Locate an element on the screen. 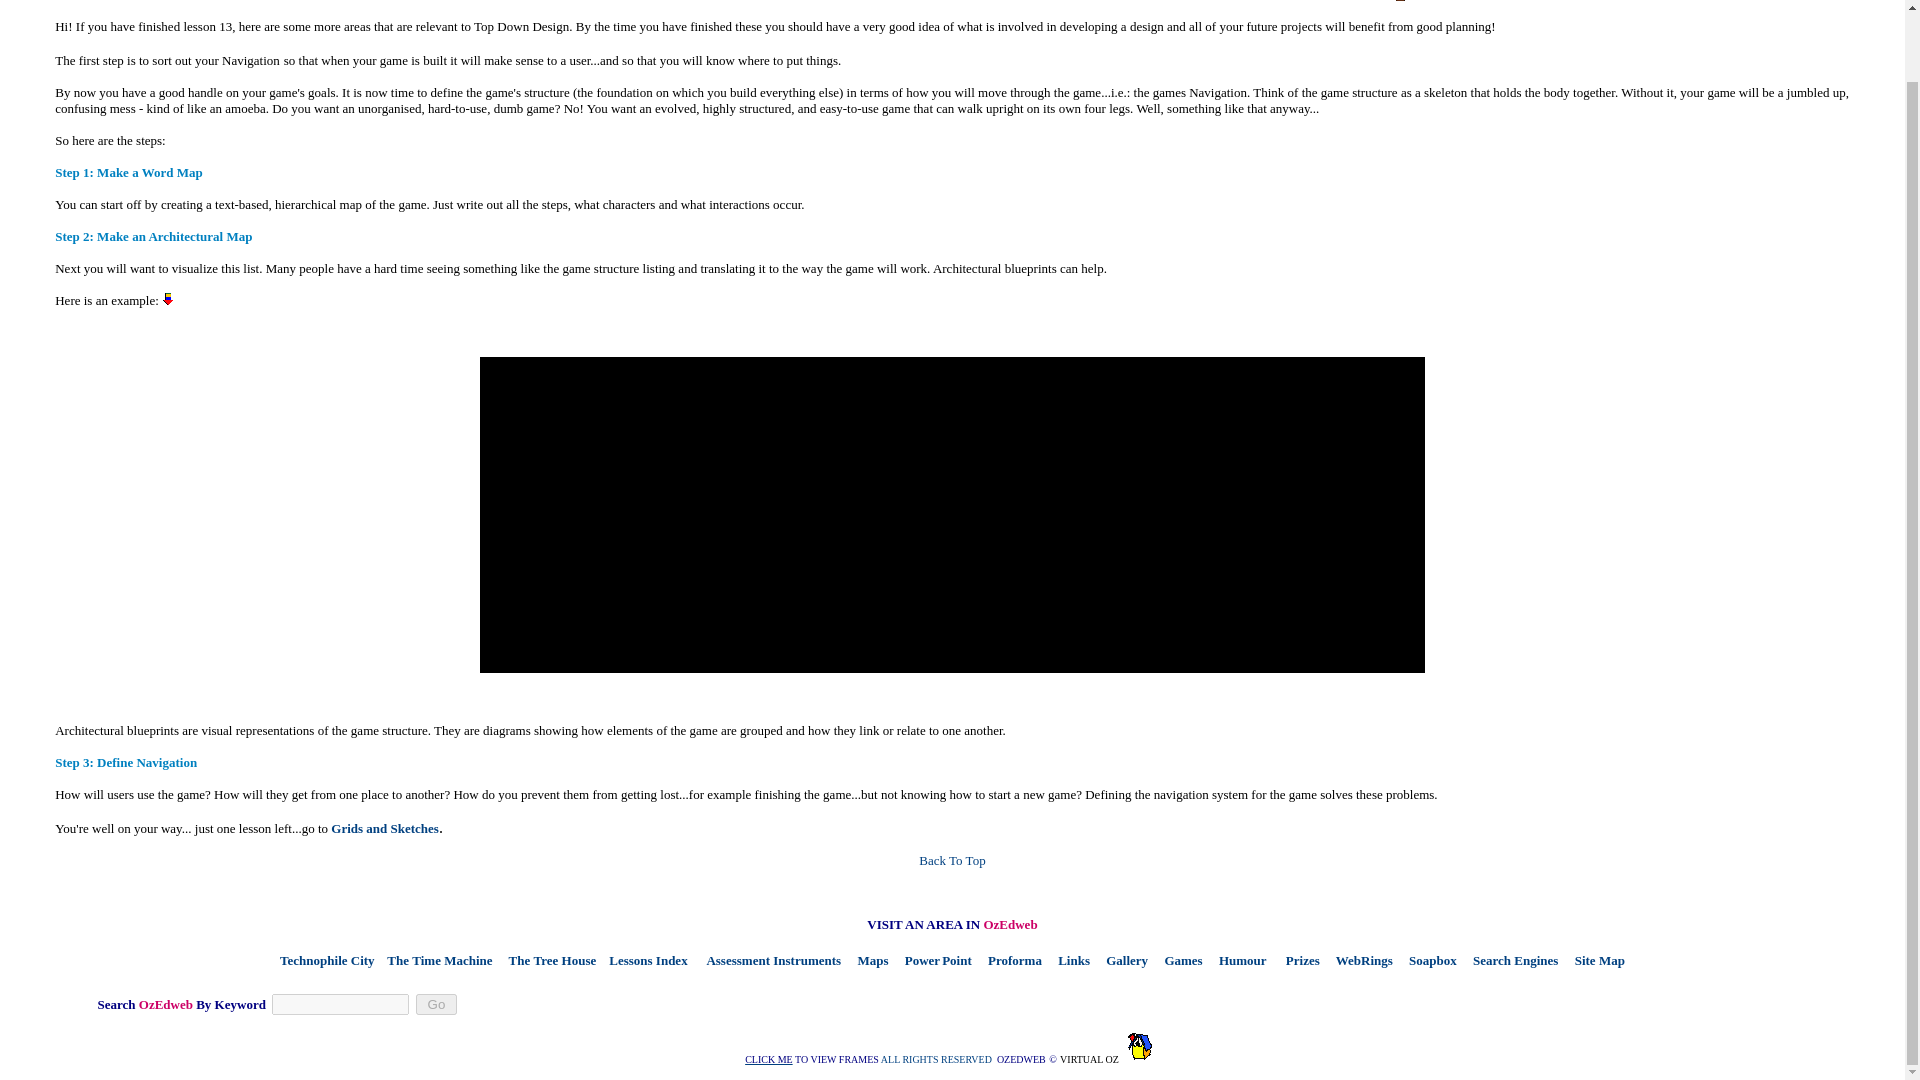 This screenshot has width=1920, height=1080.    Maps is located at coordinates (868, 960).